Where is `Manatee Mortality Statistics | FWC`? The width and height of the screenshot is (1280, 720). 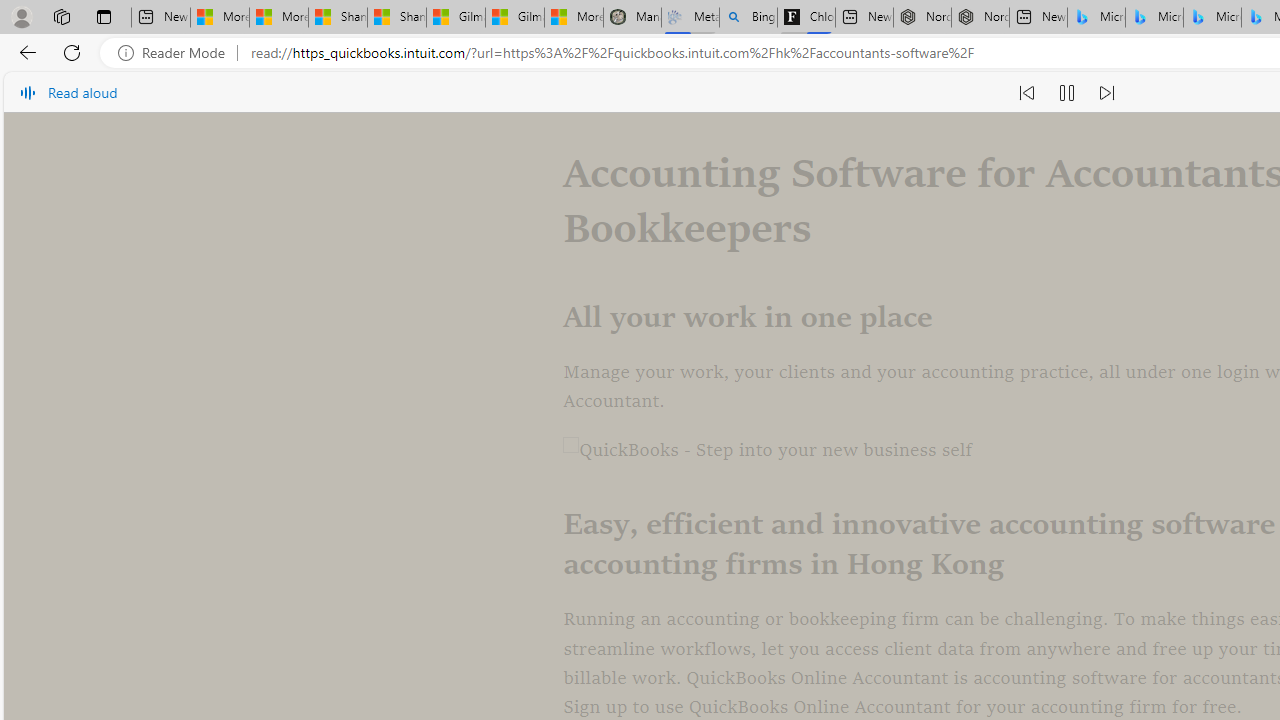
Manatee Mortality Statistics | FWC is located at coordinates (632, 18).